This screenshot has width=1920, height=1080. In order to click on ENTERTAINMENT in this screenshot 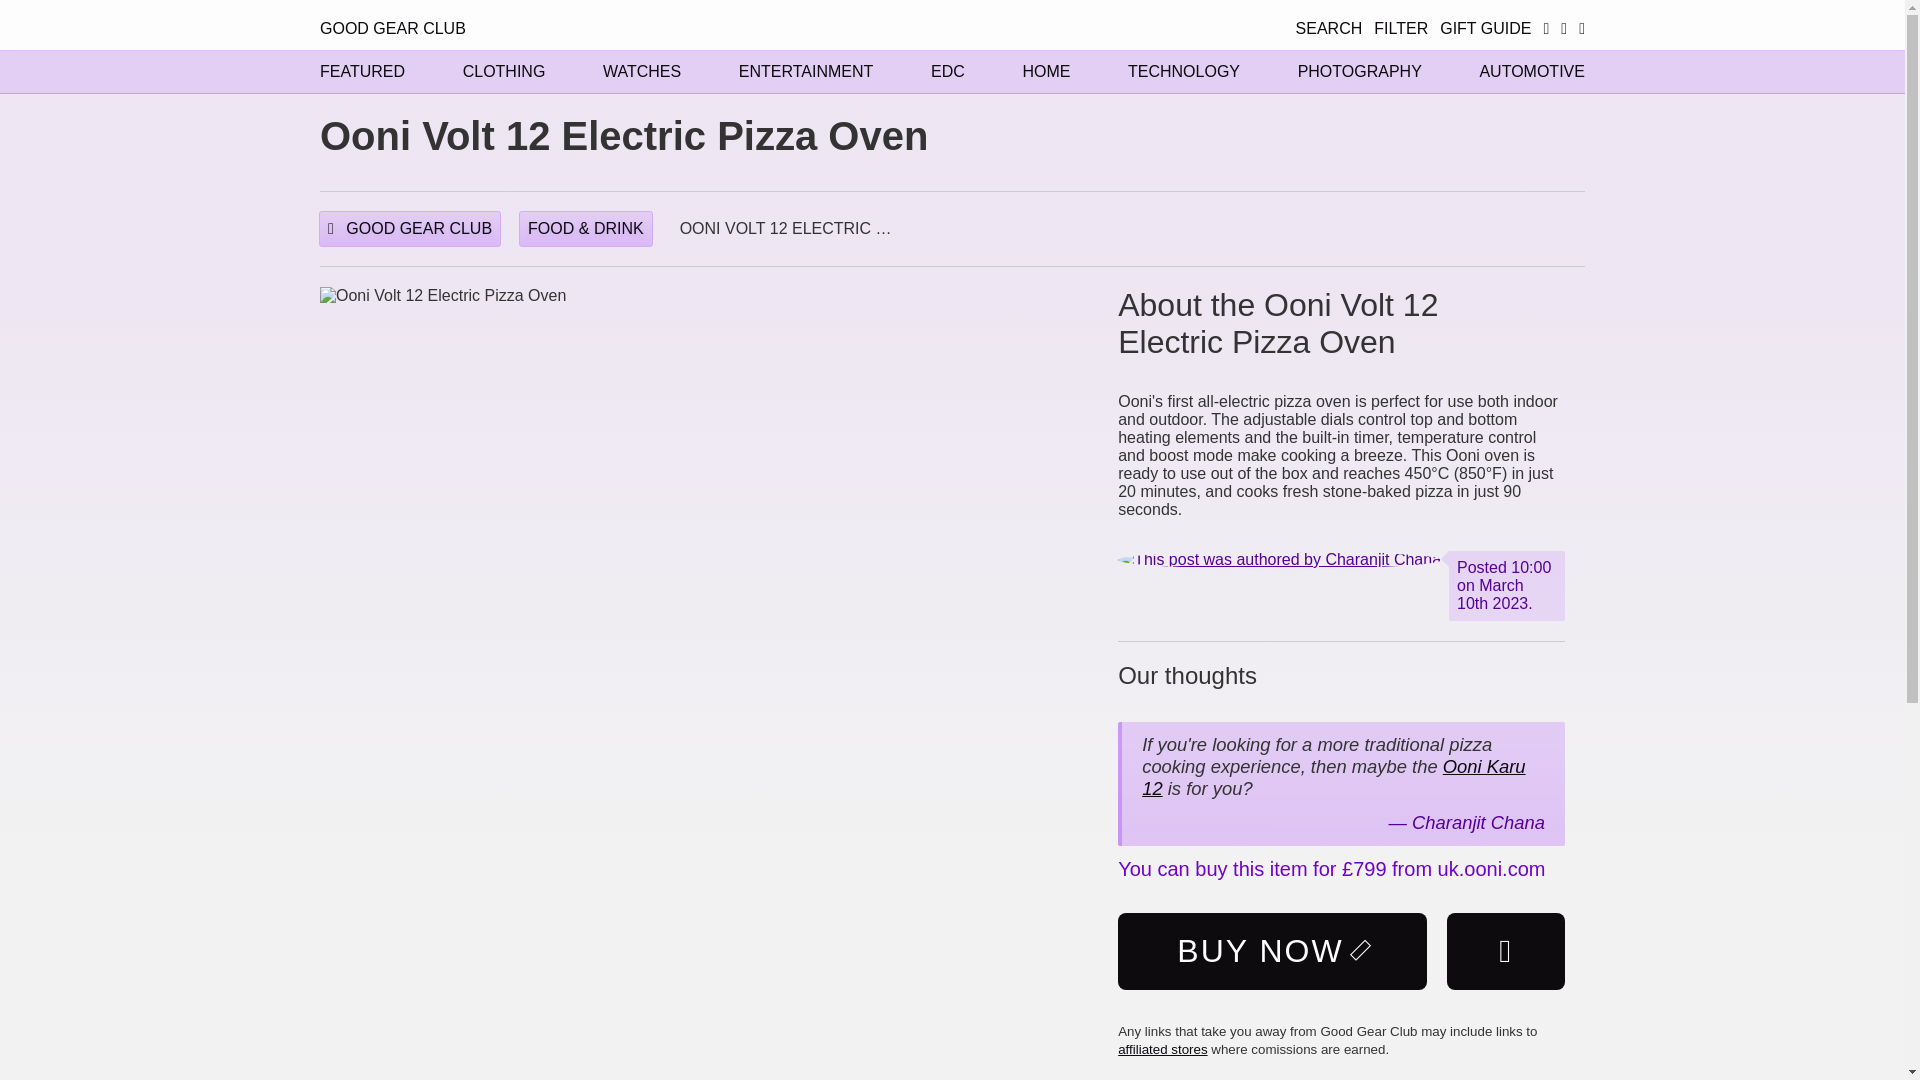, I will do `click(806, 70)`.